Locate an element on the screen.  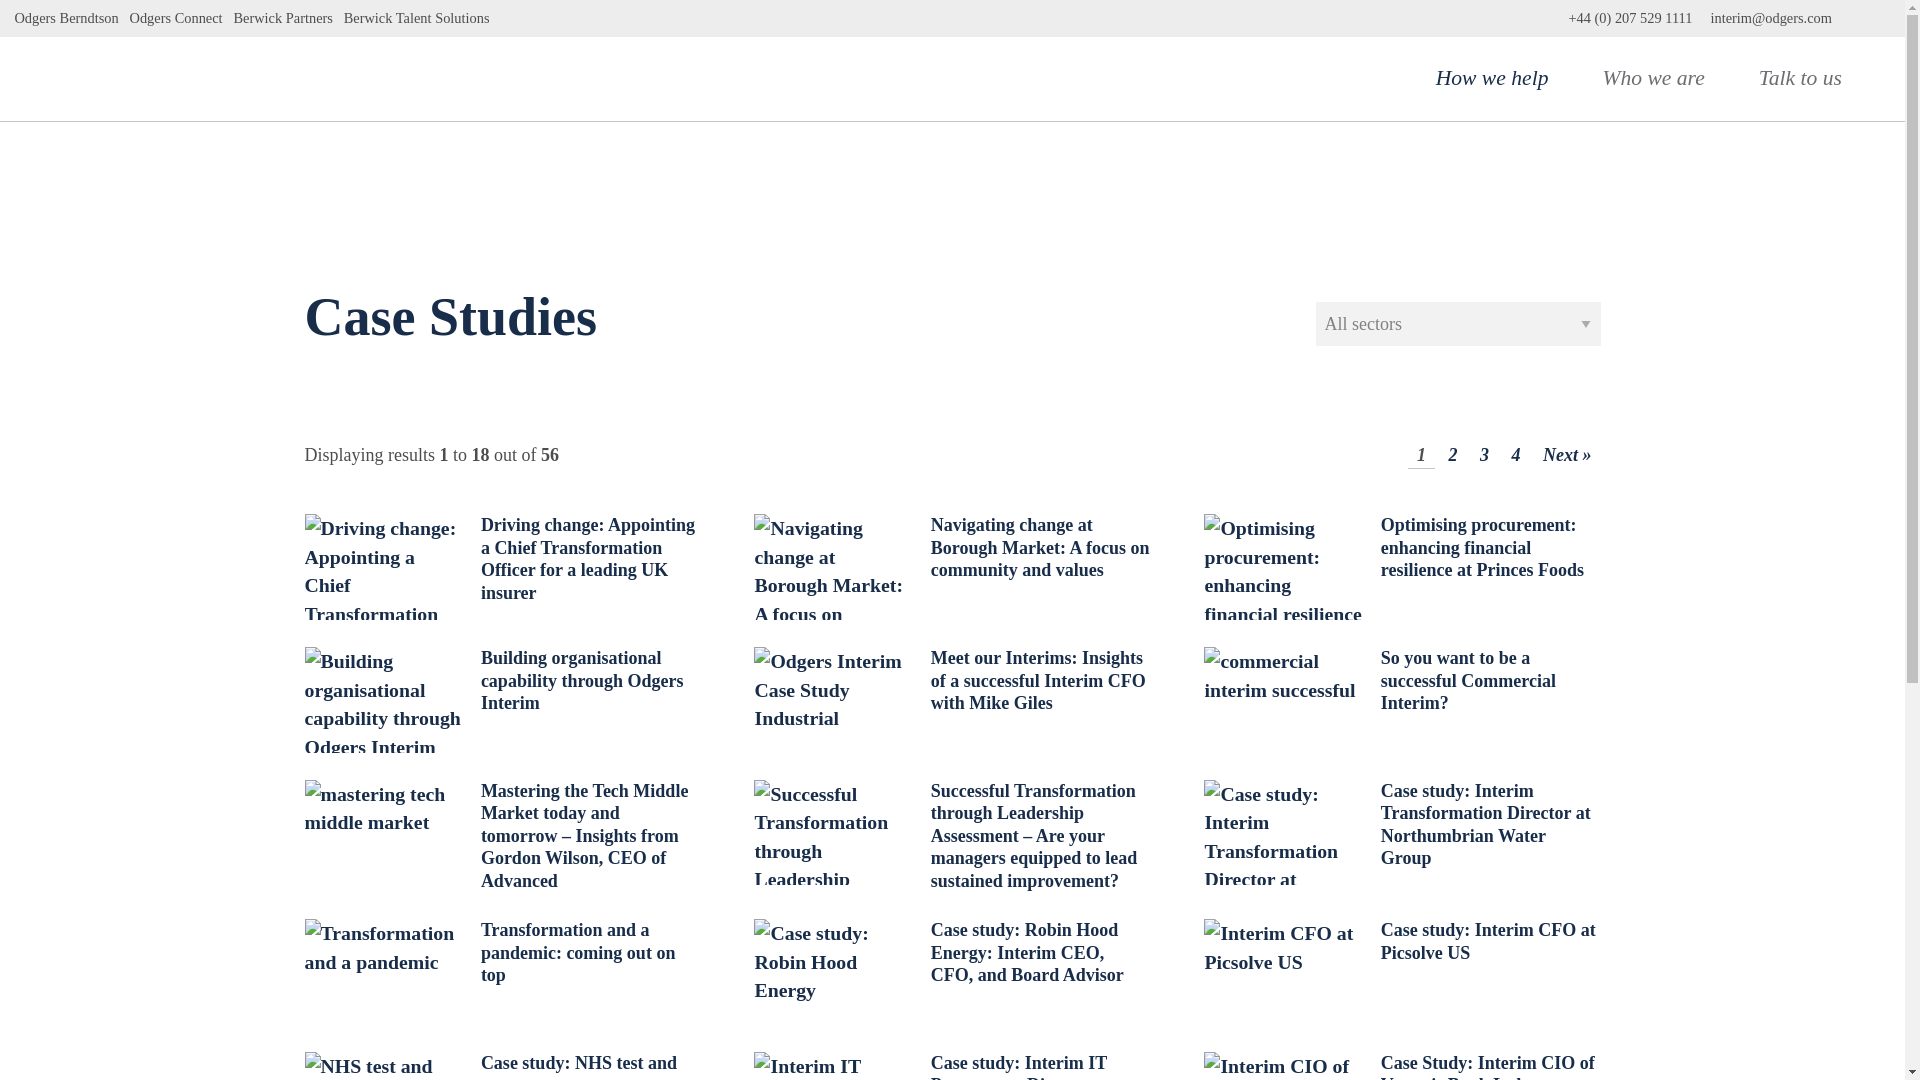
Talk to us is located at coordinates (1809, 78).